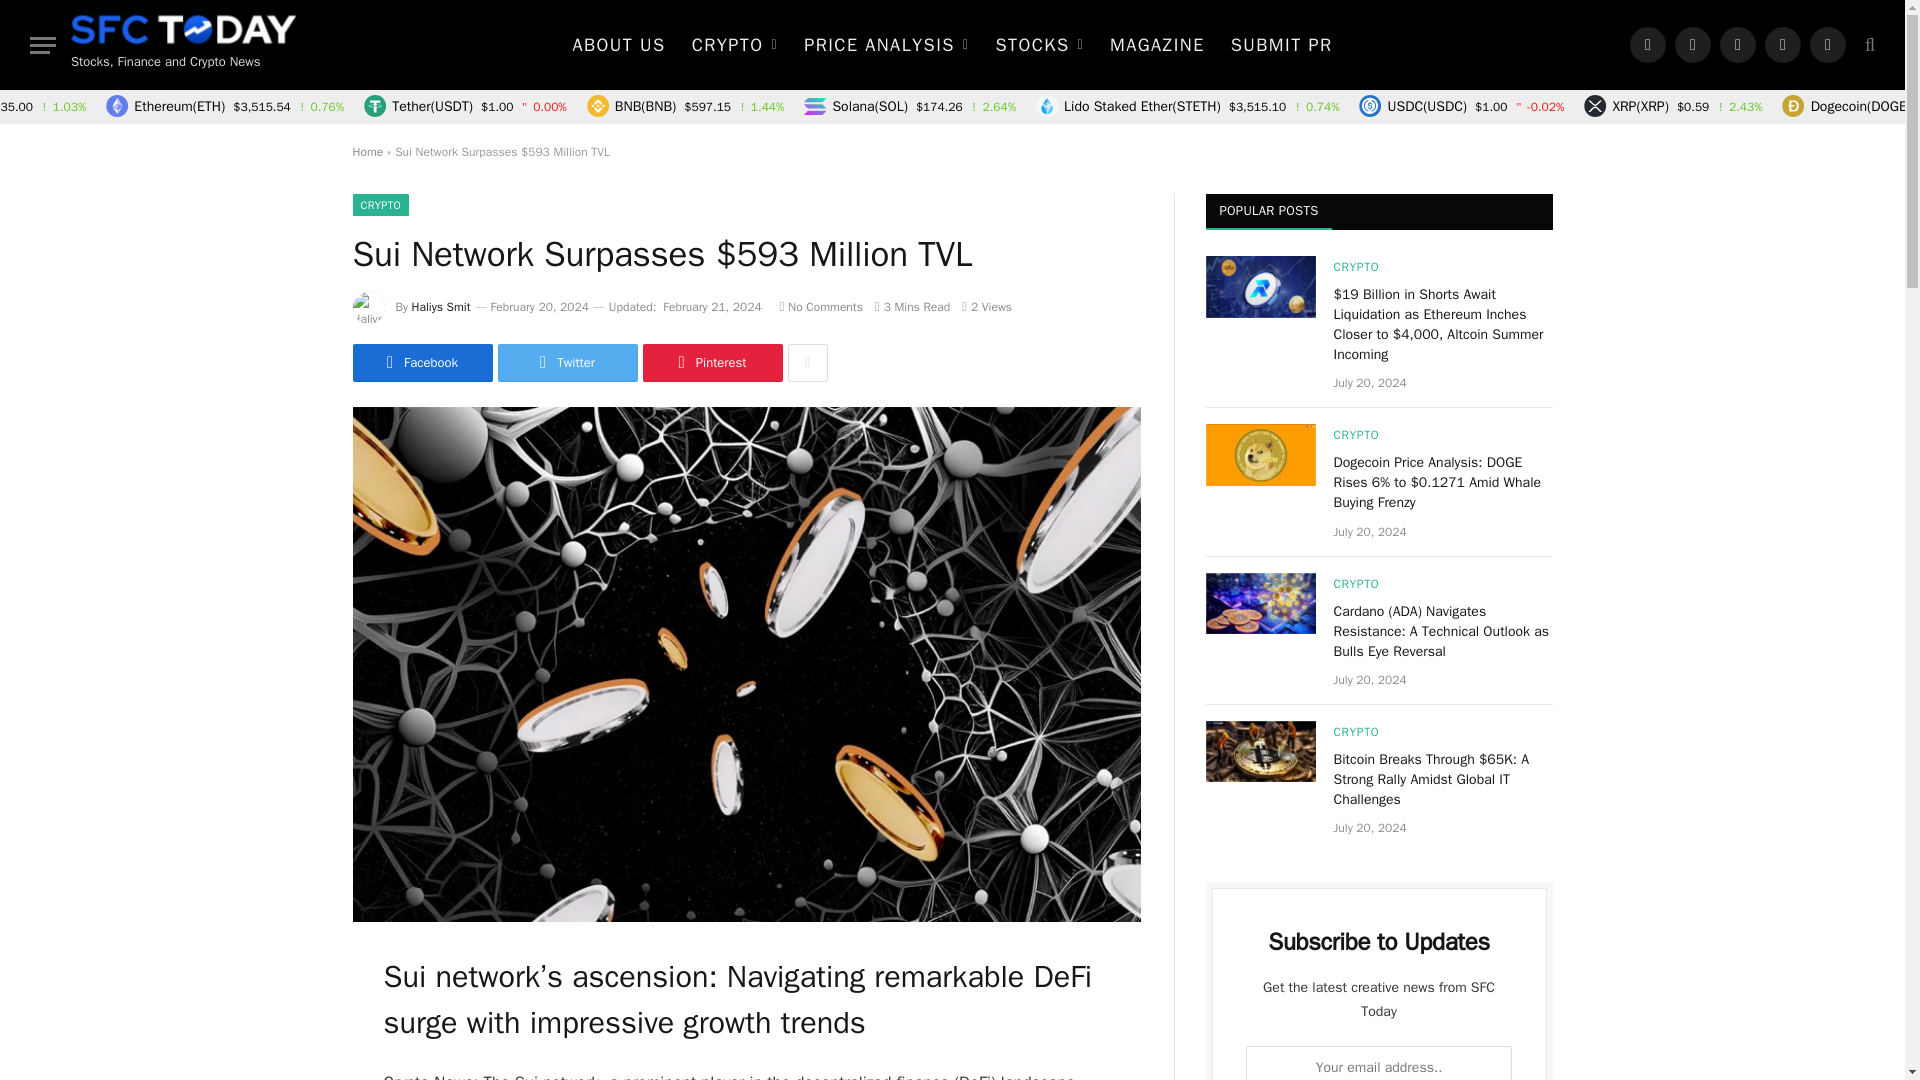 This screenshot has height=1080, width=1920. Describe the element at coordinates (1648, 44) in the screenshot. I see `Facebook` at that location.